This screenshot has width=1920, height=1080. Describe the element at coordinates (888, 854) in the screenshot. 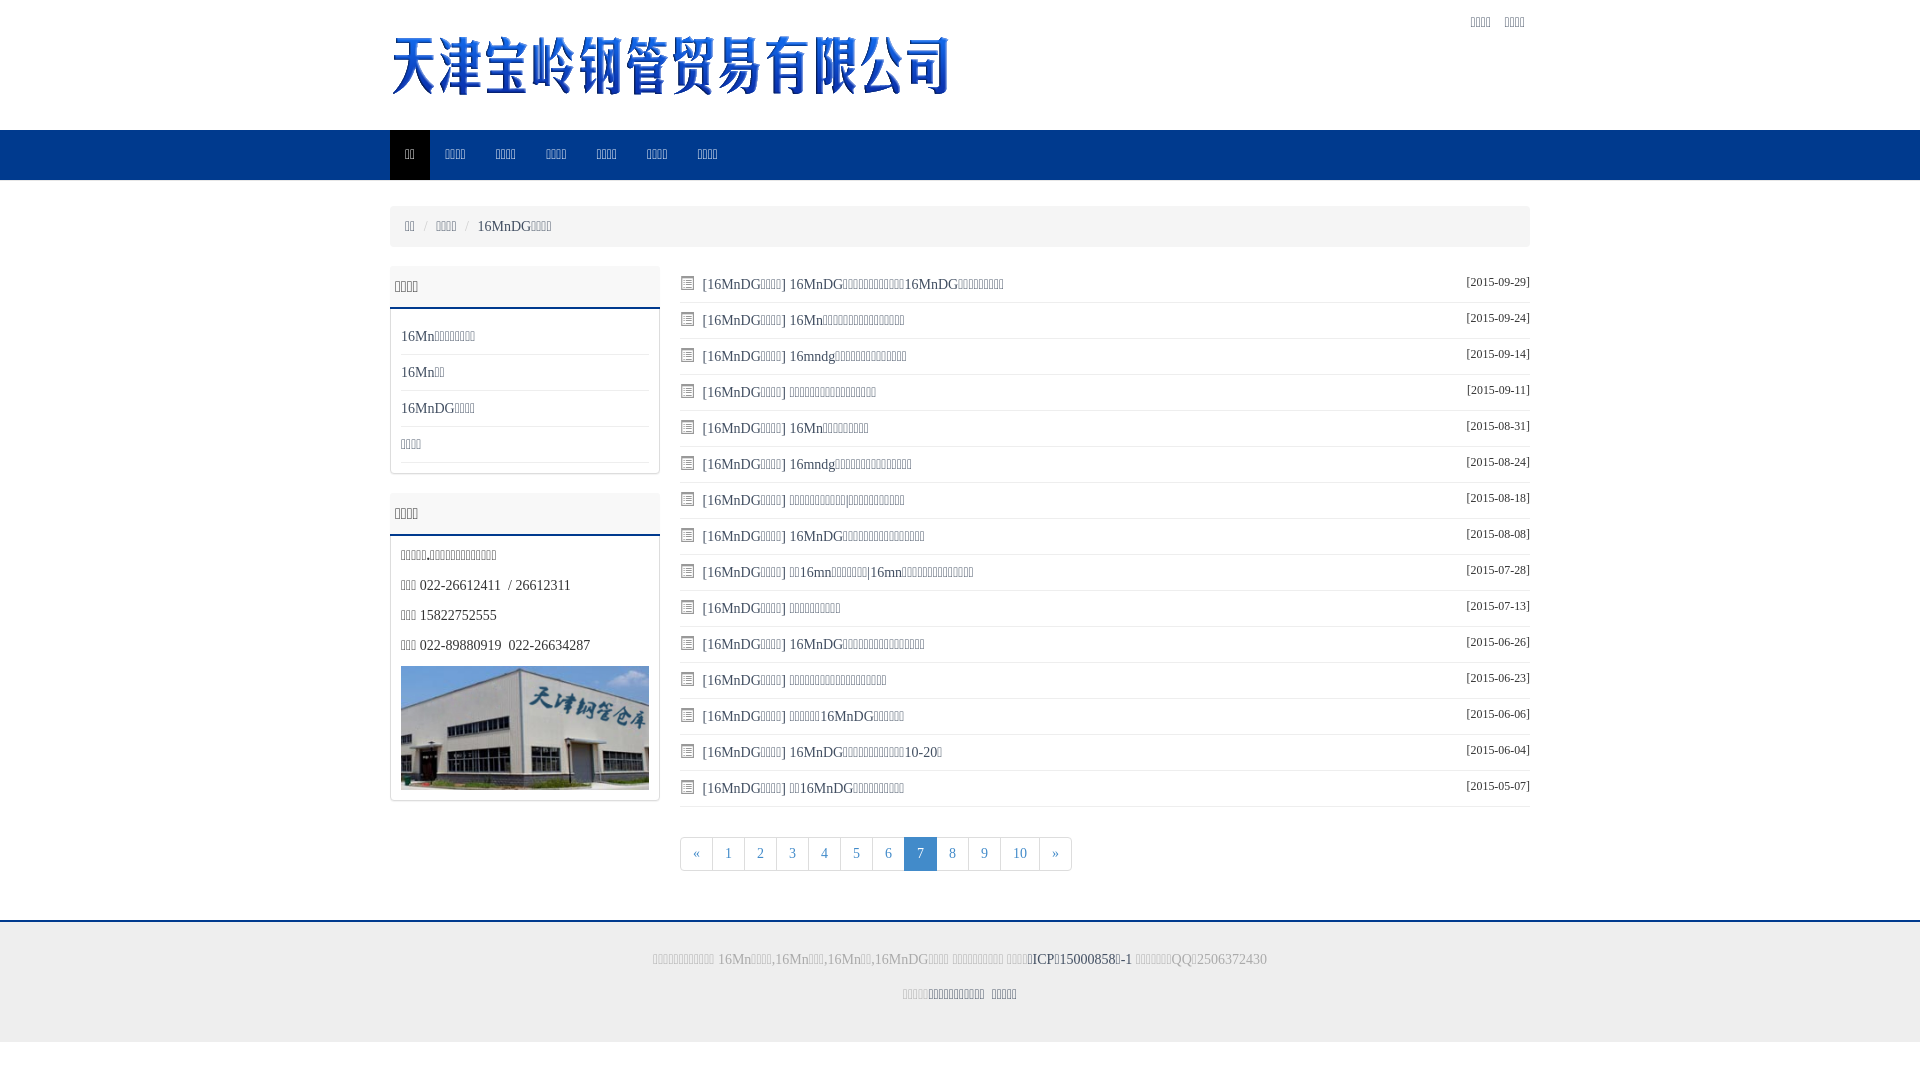

I see `6` at that location.